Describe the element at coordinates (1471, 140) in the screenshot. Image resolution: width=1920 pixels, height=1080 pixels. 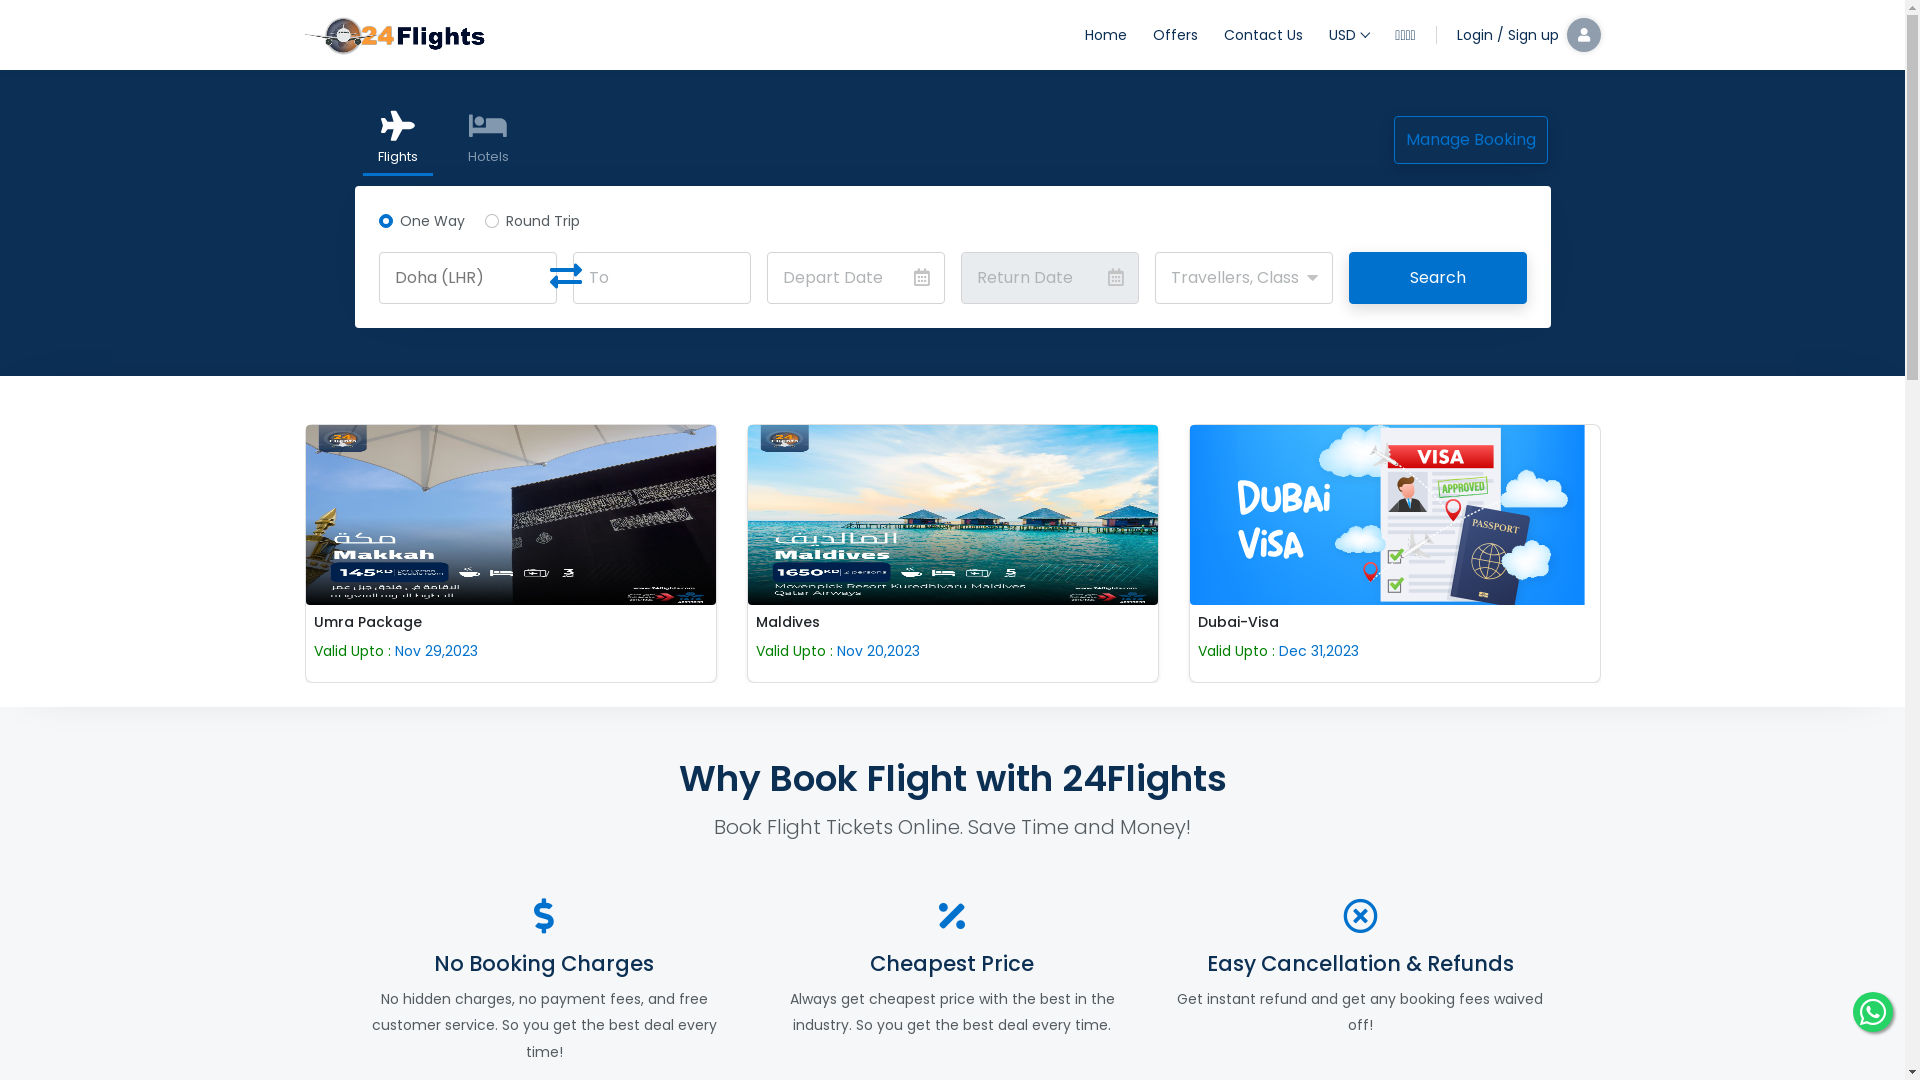
I see `Manage Booking` at that location.